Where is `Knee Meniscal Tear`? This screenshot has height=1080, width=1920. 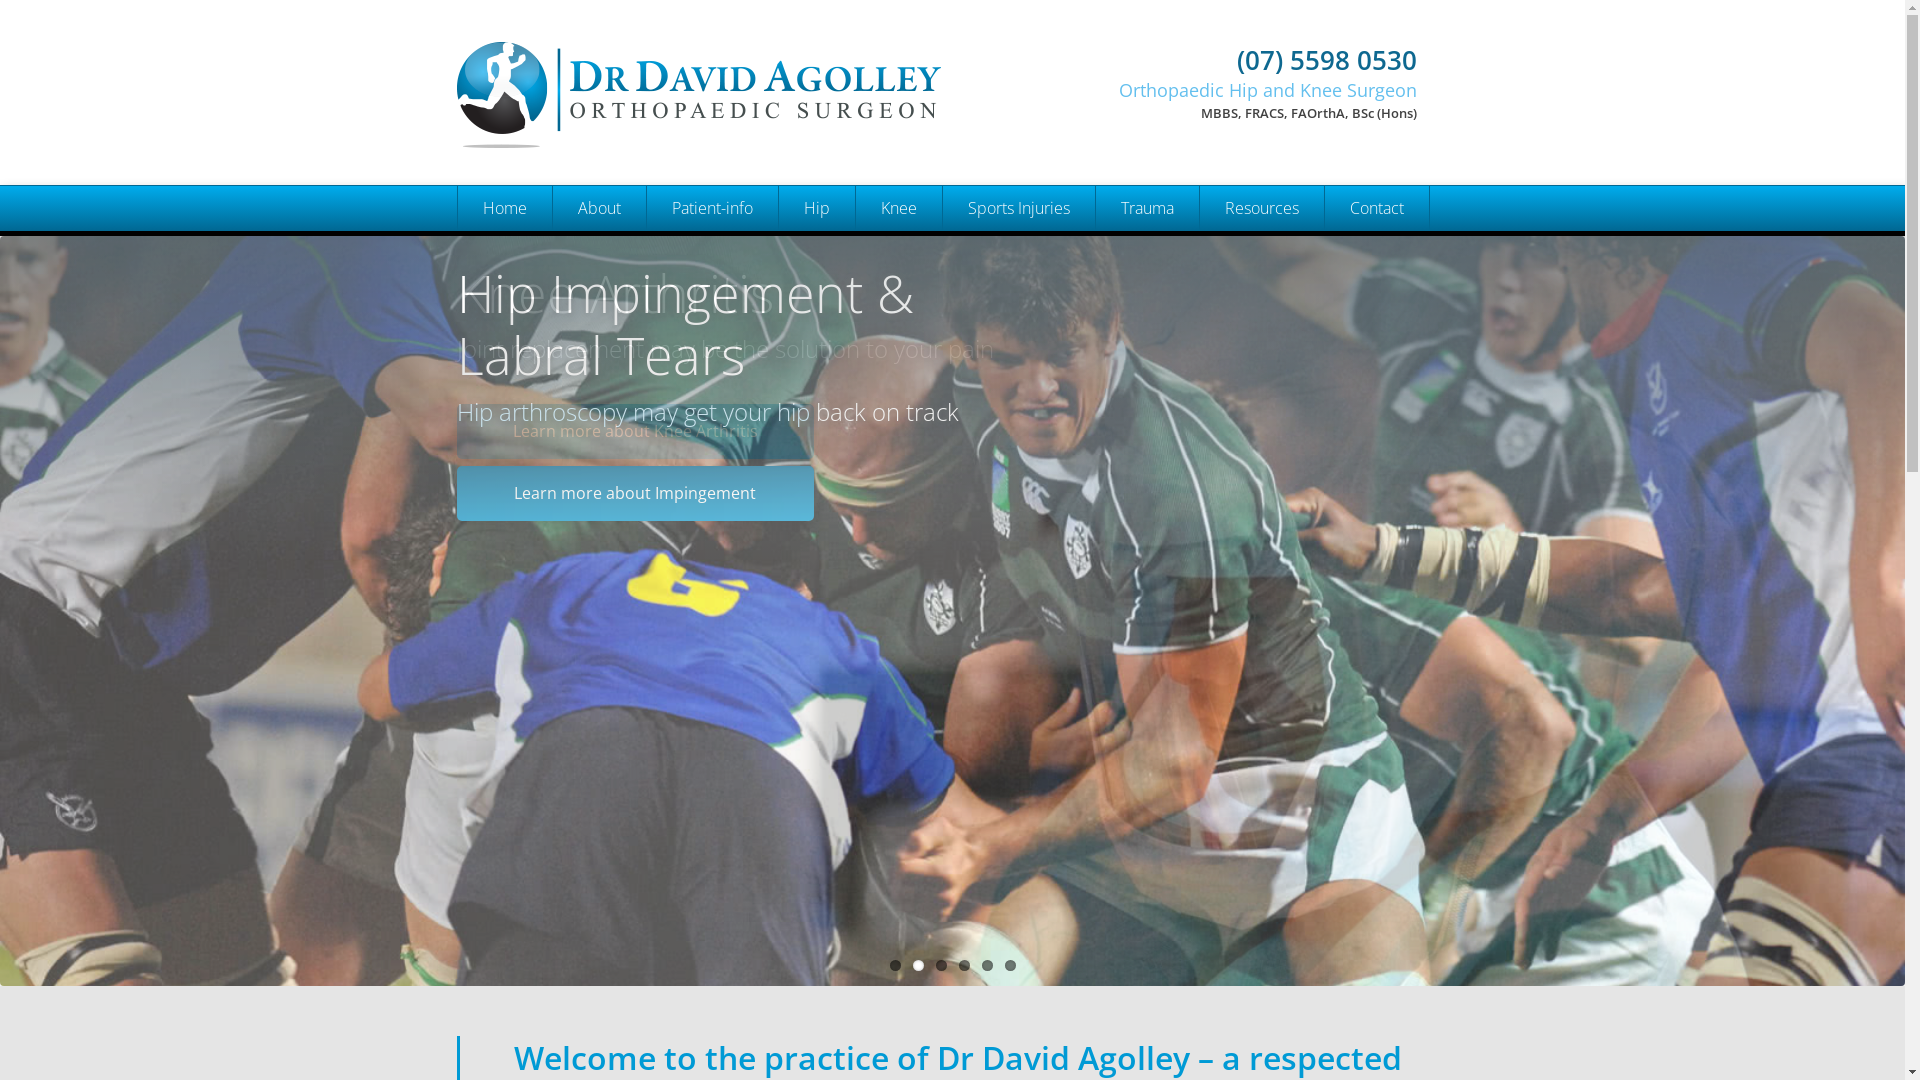
Knee Meniscal Tear is located at coordinates (1018, 478).